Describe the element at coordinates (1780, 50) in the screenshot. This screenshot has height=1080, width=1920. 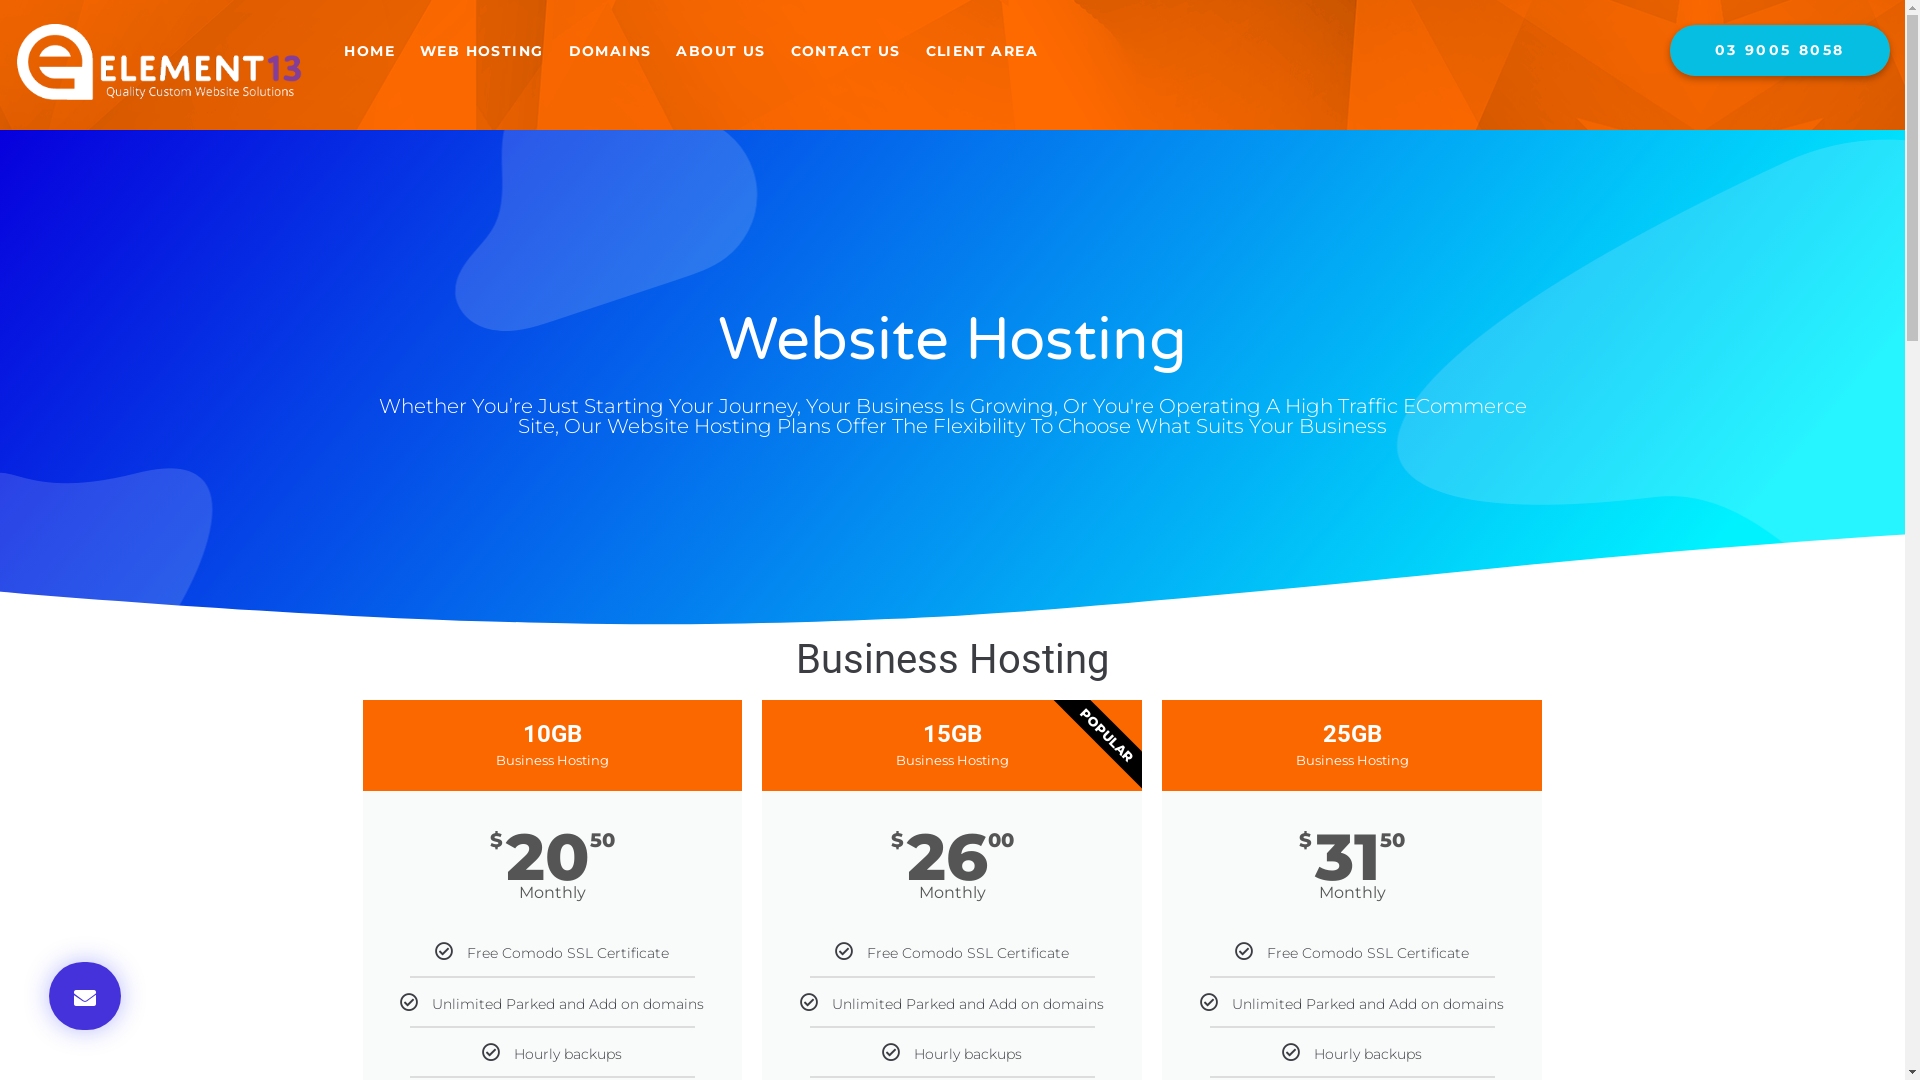
I see `03 9005 8058` at that location.